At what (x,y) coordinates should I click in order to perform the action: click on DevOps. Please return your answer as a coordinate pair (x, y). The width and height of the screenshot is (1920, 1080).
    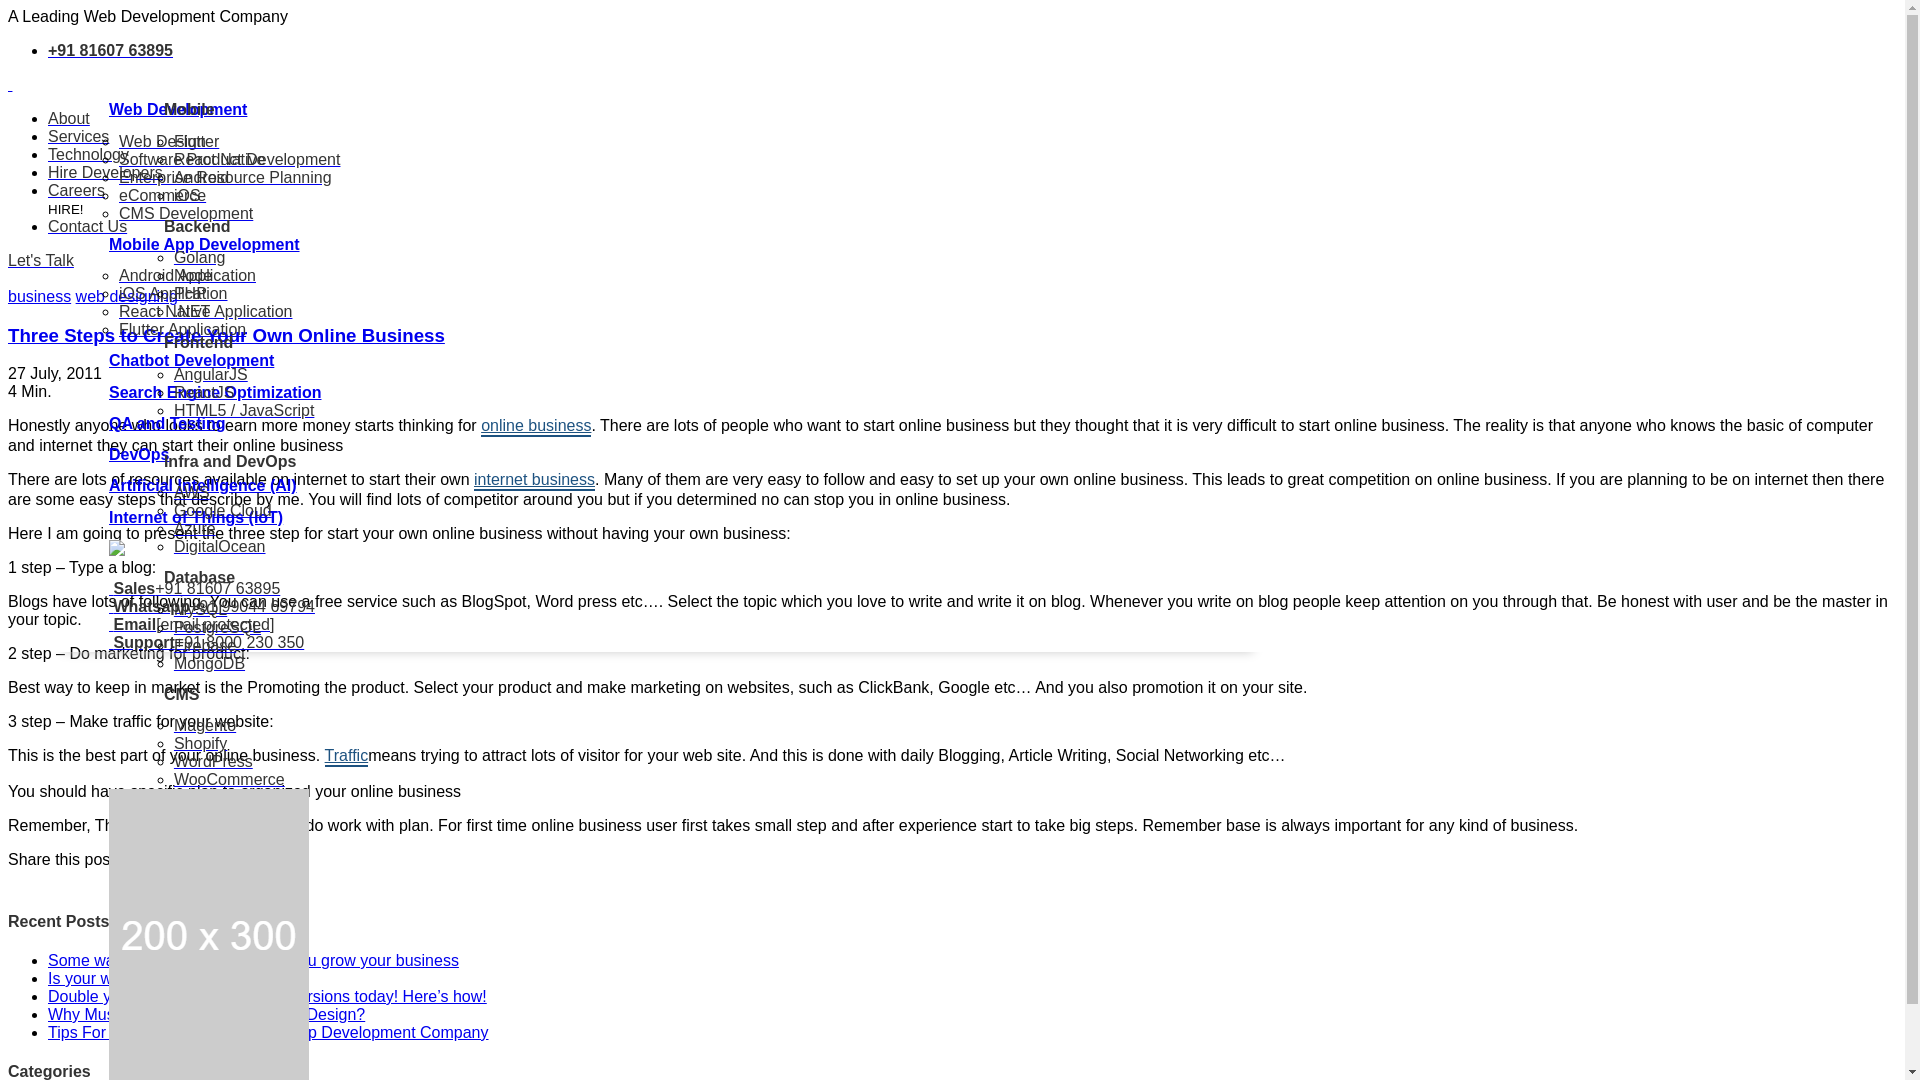
    Looking at the image, I should click on (138, 454).